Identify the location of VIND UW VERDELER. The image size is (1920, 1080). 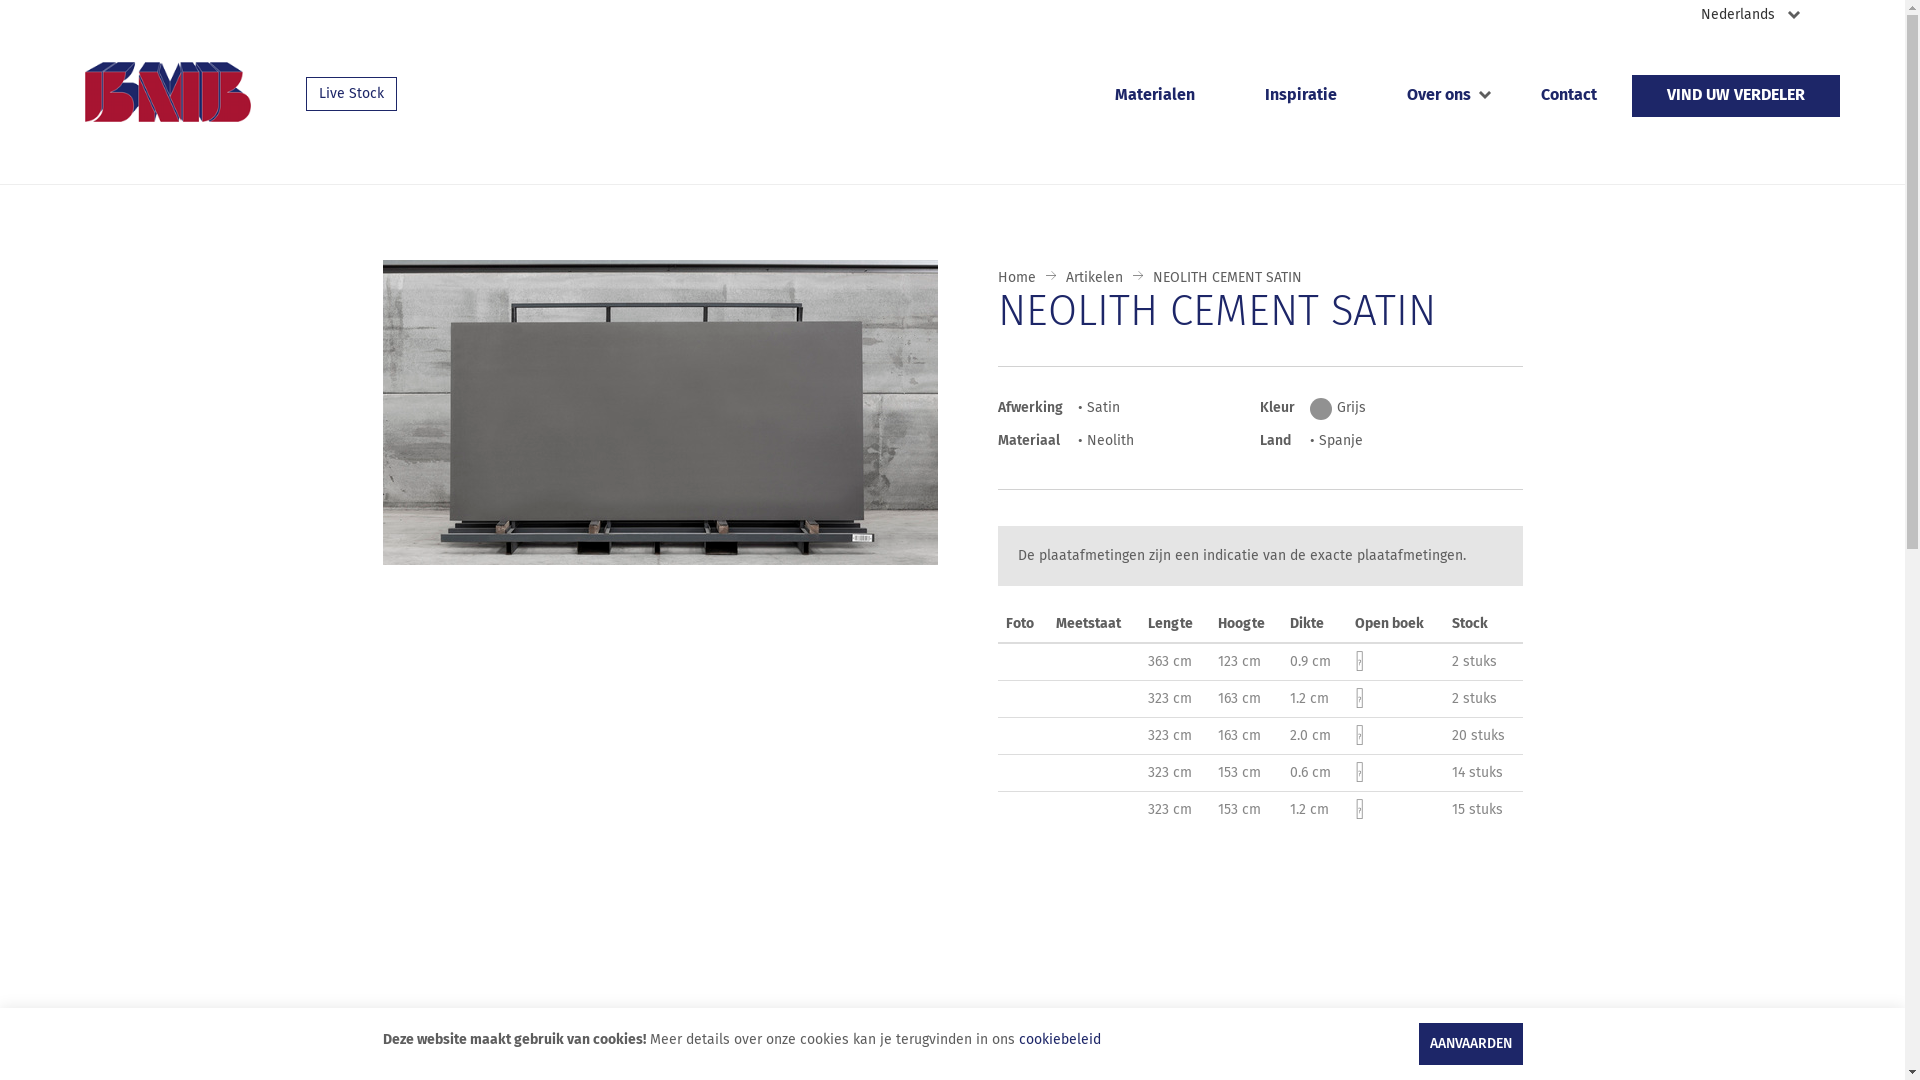
(1736, 96).